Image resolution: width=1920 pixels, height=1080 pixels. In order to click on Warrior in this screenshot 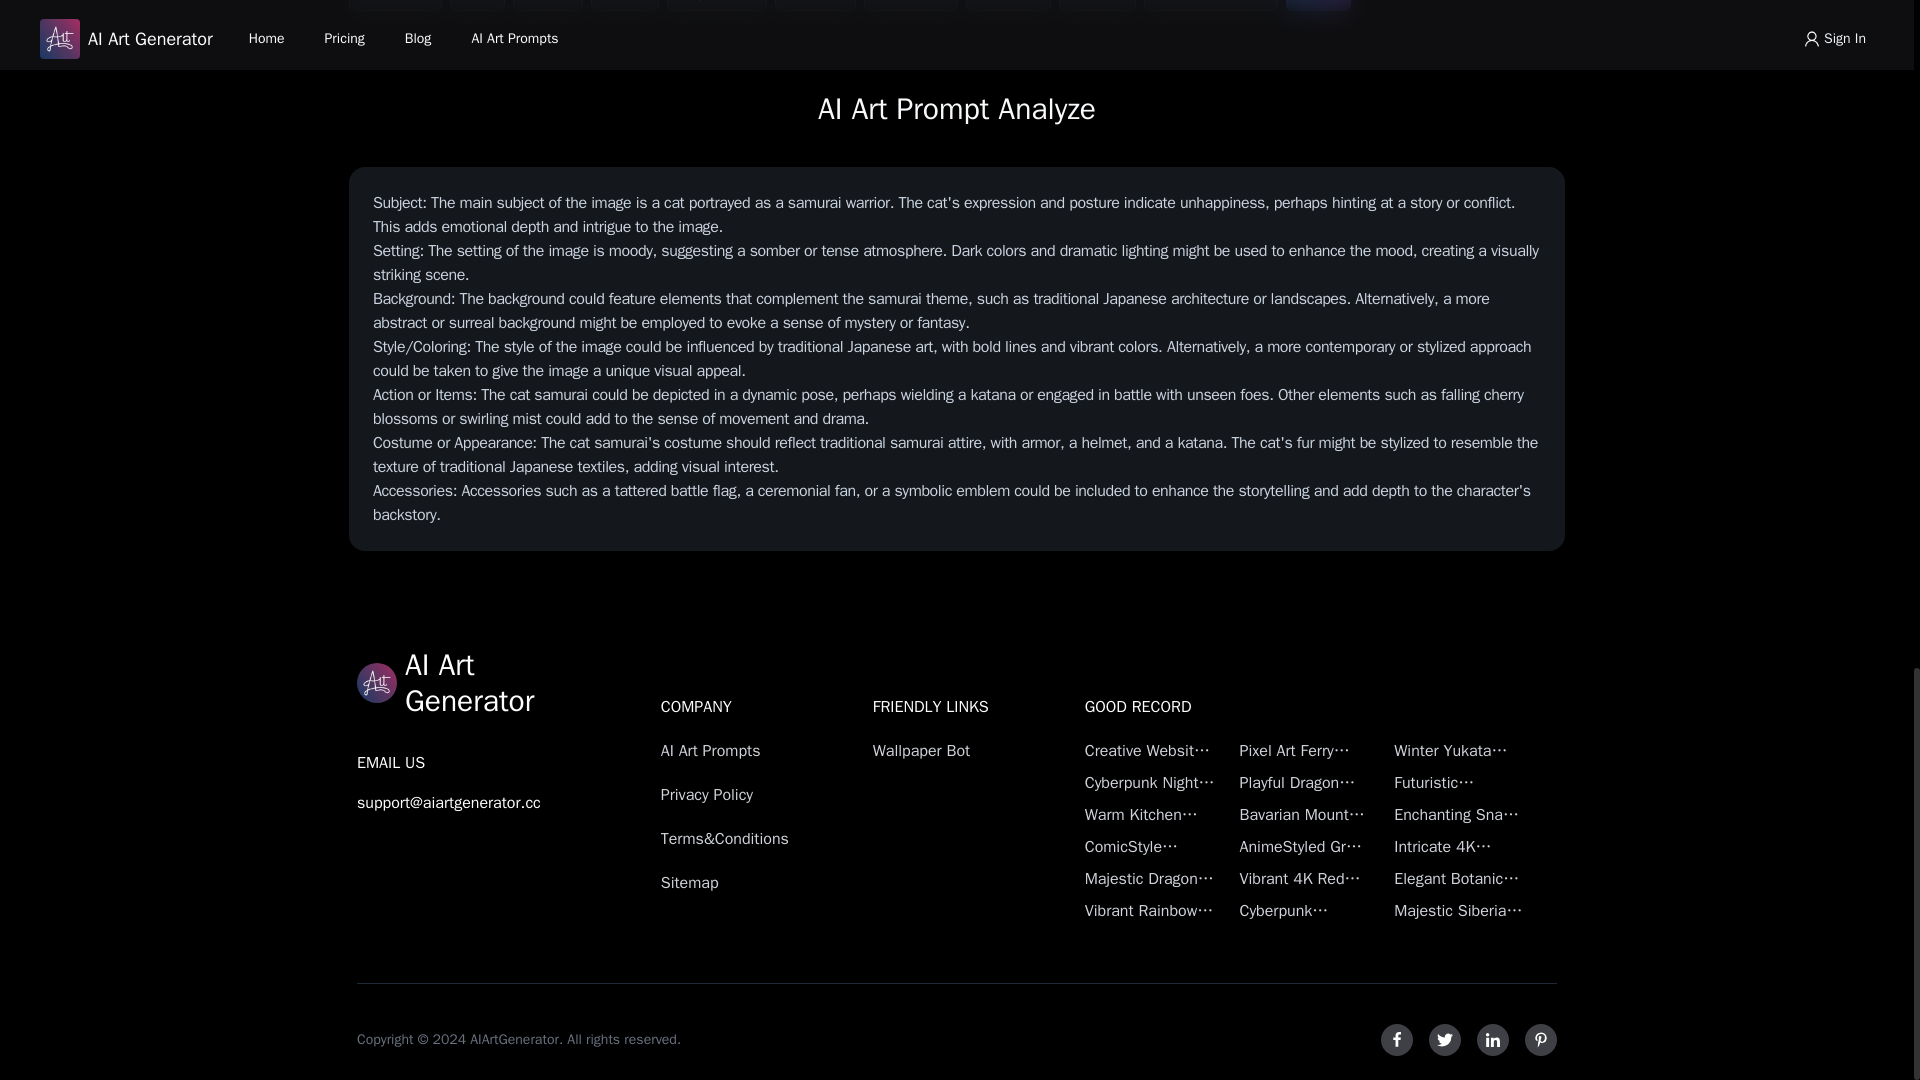, I will do `click(1098, 5)`.